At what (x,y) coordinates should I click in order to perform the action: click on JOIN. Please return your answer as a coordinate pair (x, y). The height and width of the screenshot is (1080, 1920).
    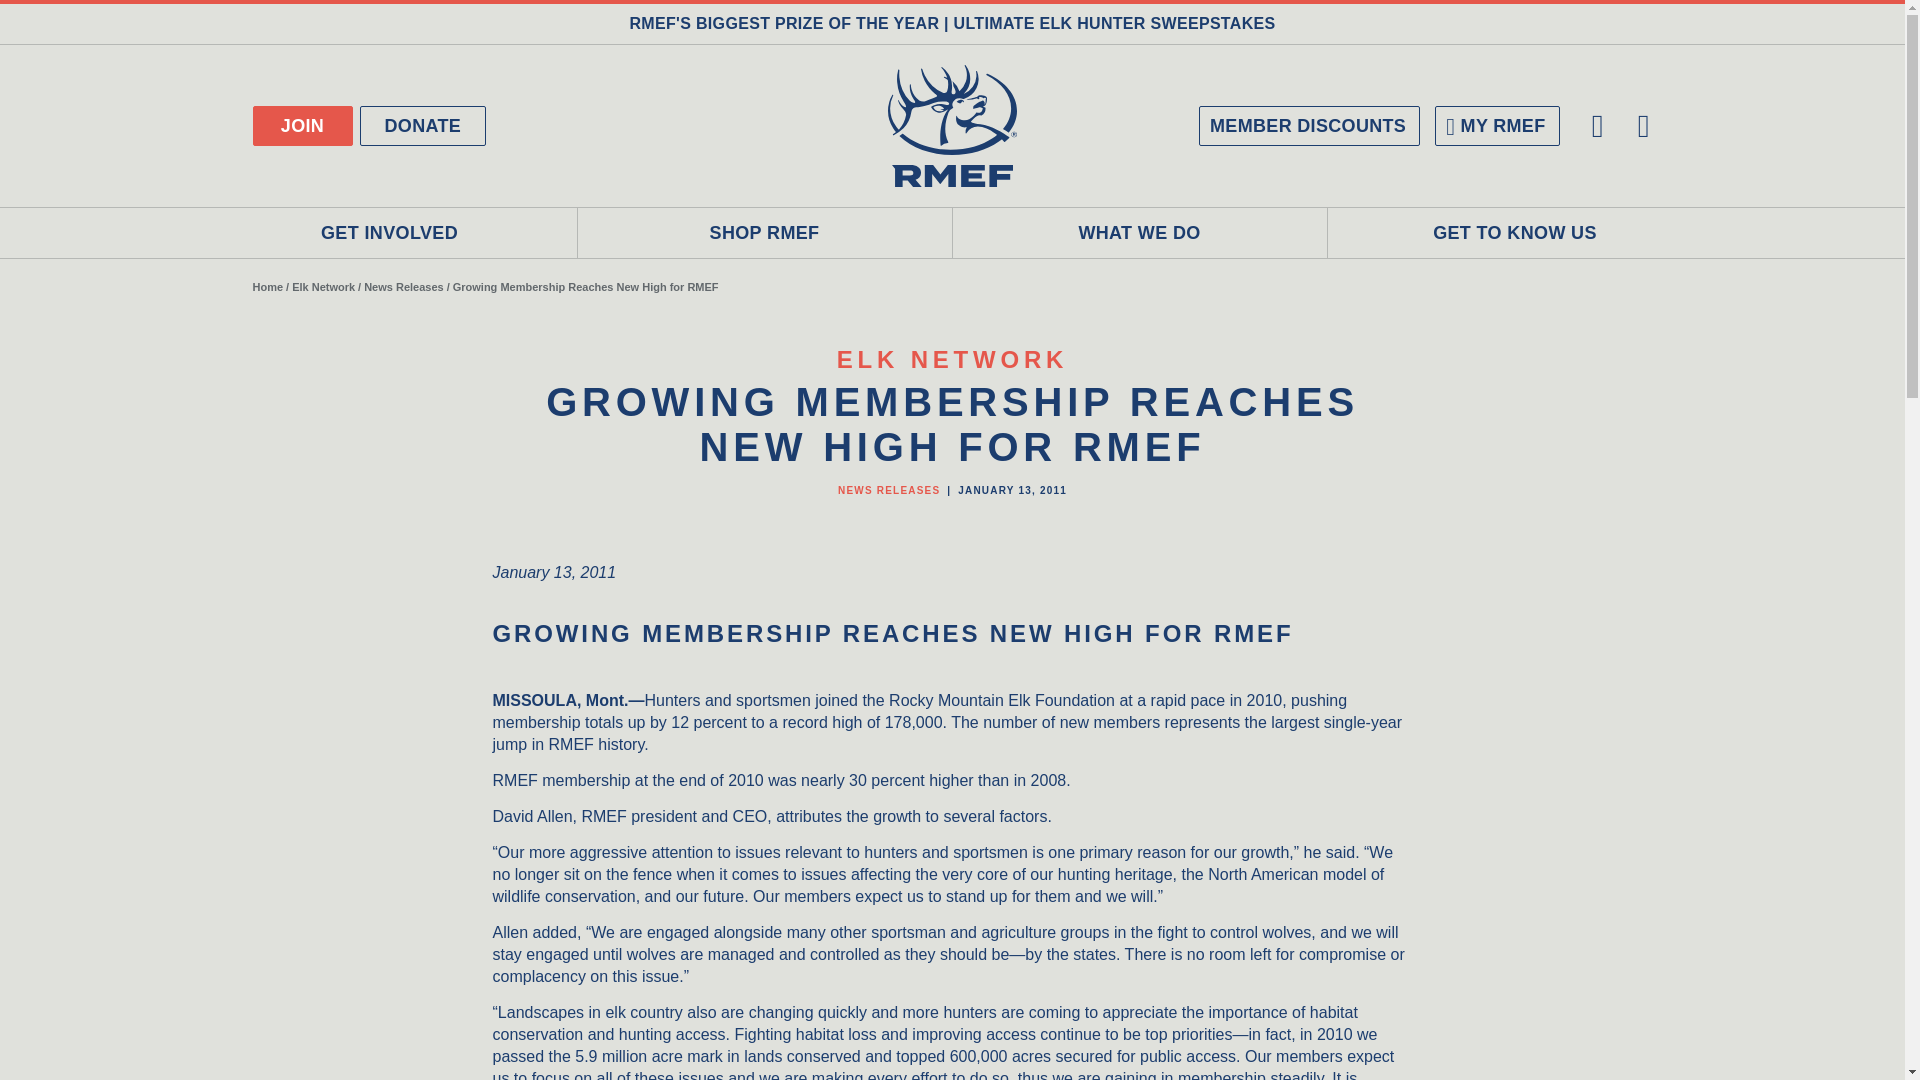
    Looking at the image, I should click on (301, 125).